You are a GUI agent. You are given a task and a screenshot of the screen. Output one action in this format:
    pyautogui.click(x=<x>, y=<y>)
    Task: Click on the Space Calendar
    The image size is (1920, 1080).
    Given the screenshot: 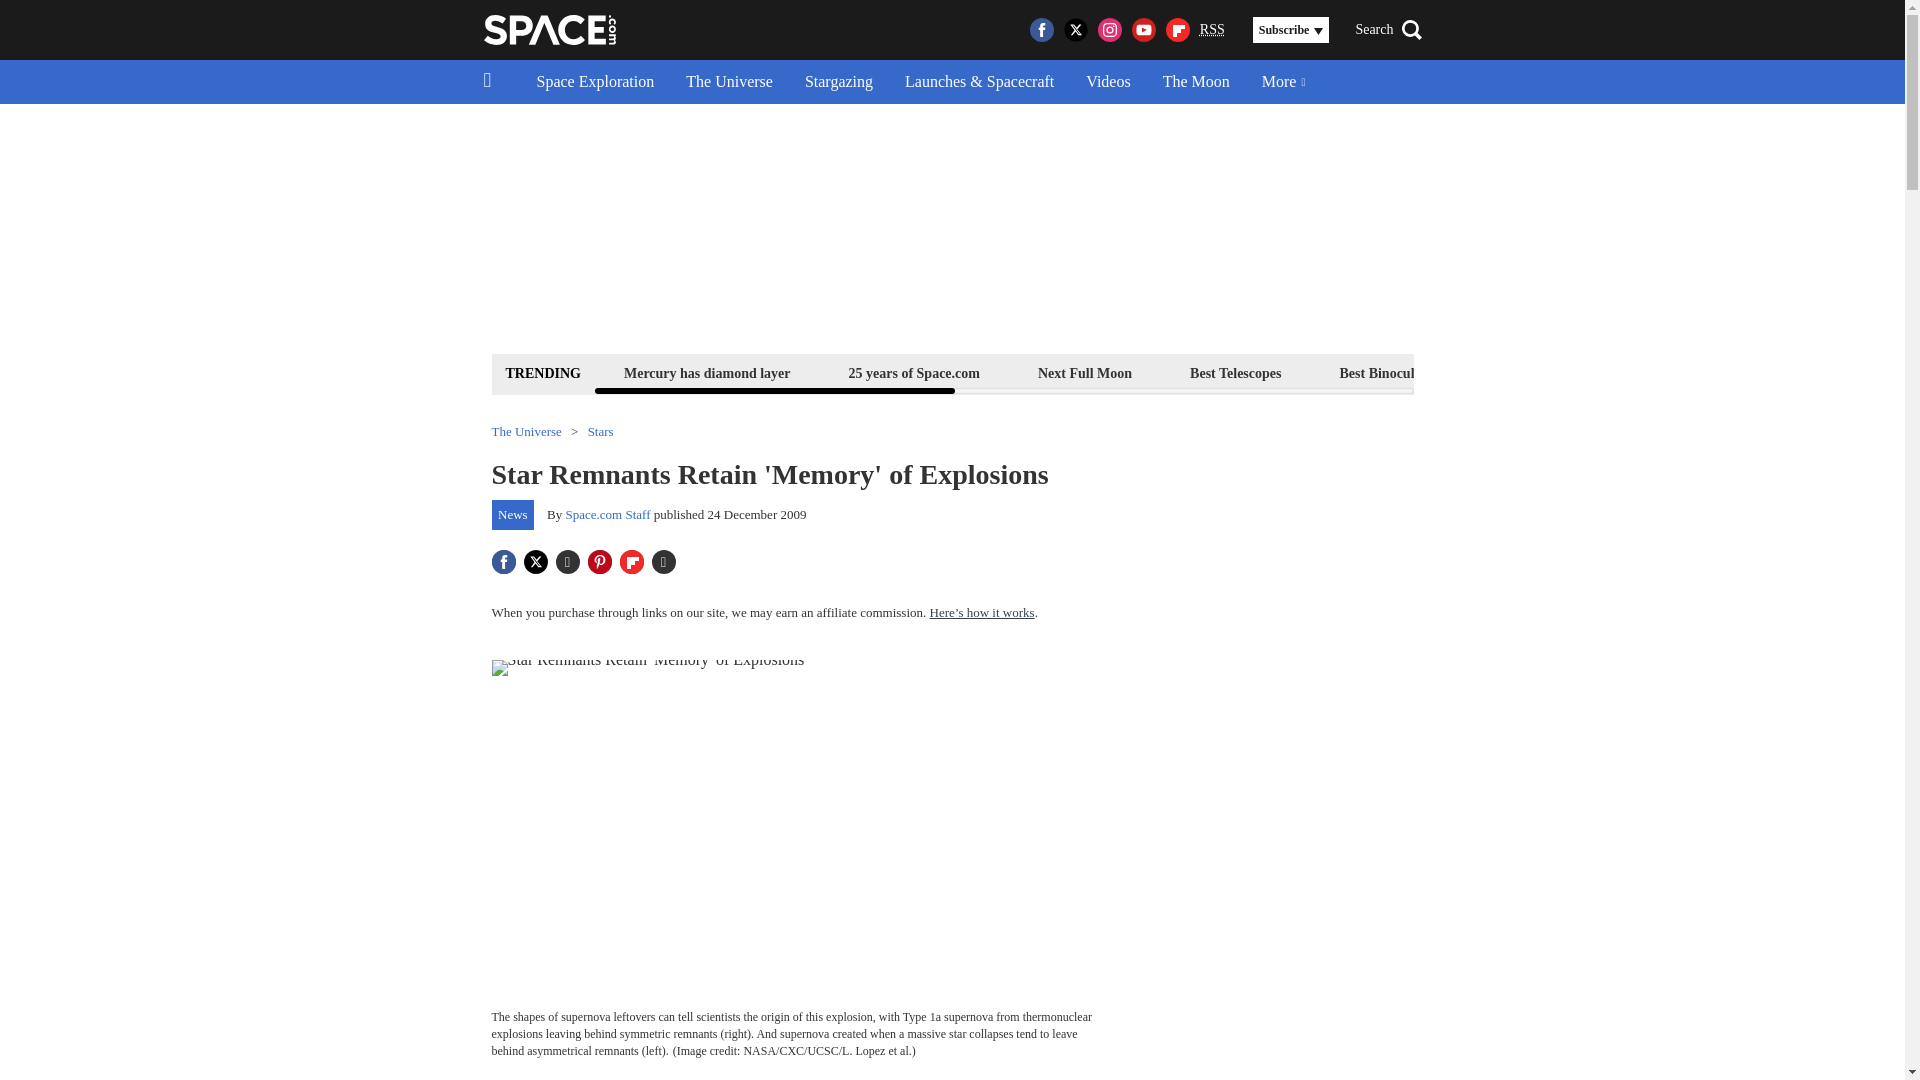 What is the action you would take?
    pyautogui.click(x=1716, y=372)
    